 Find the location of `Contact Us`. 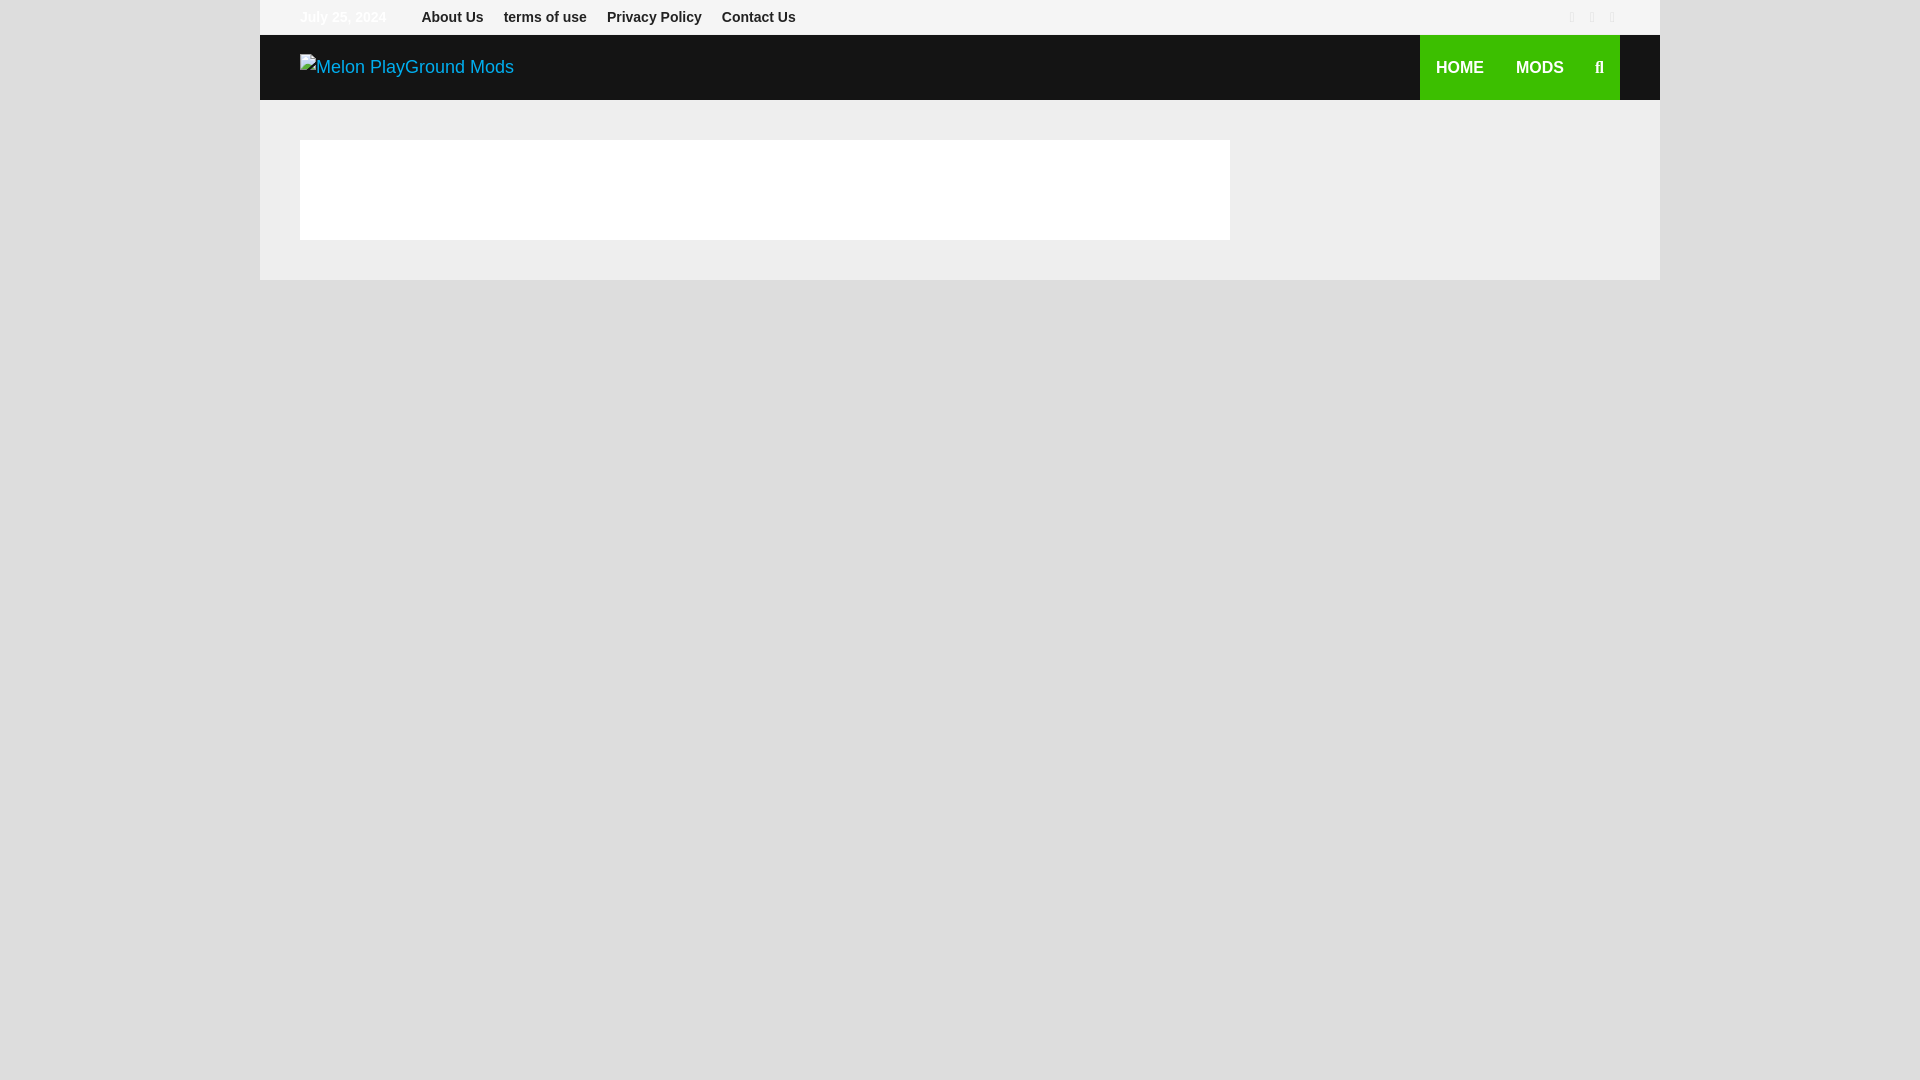

Contact Us is located at coordinates (759, 17).